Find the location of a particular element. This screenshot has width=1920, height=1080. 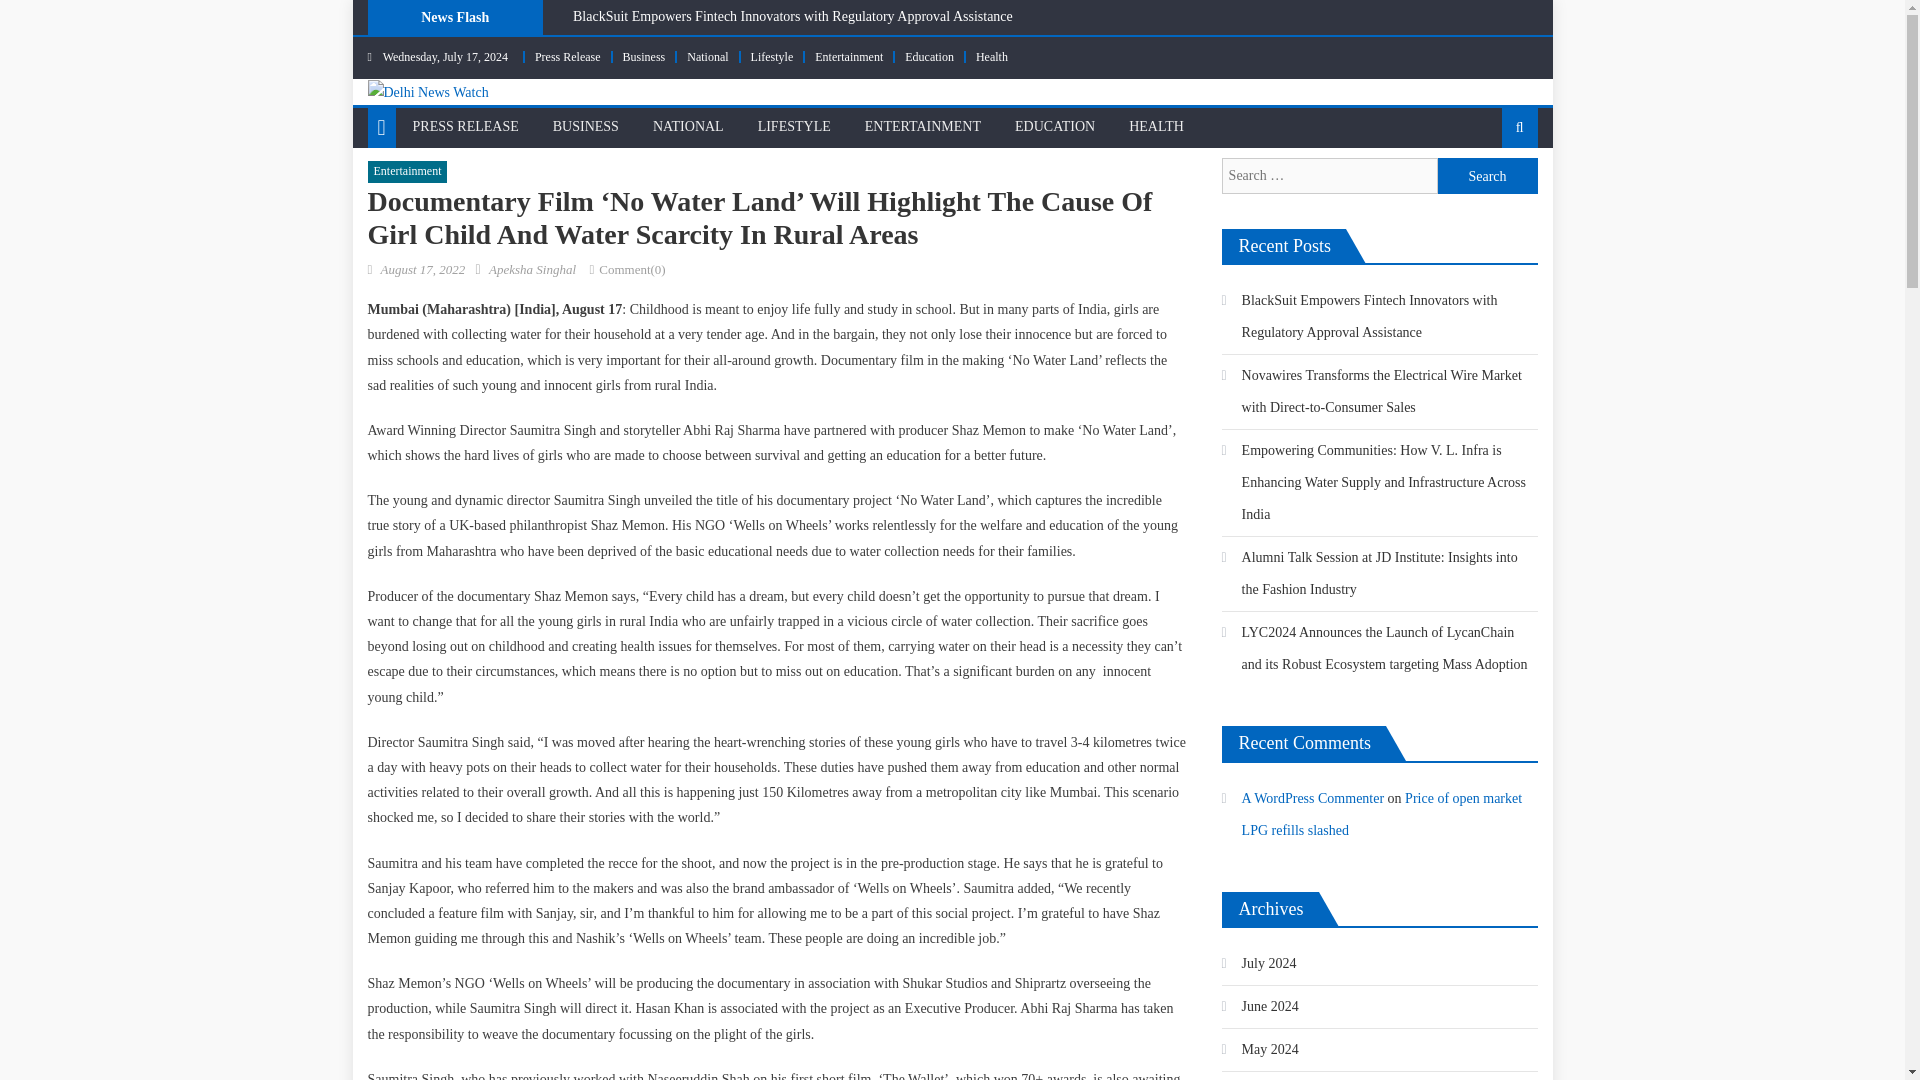

Business is located at coordinates (644, 56).